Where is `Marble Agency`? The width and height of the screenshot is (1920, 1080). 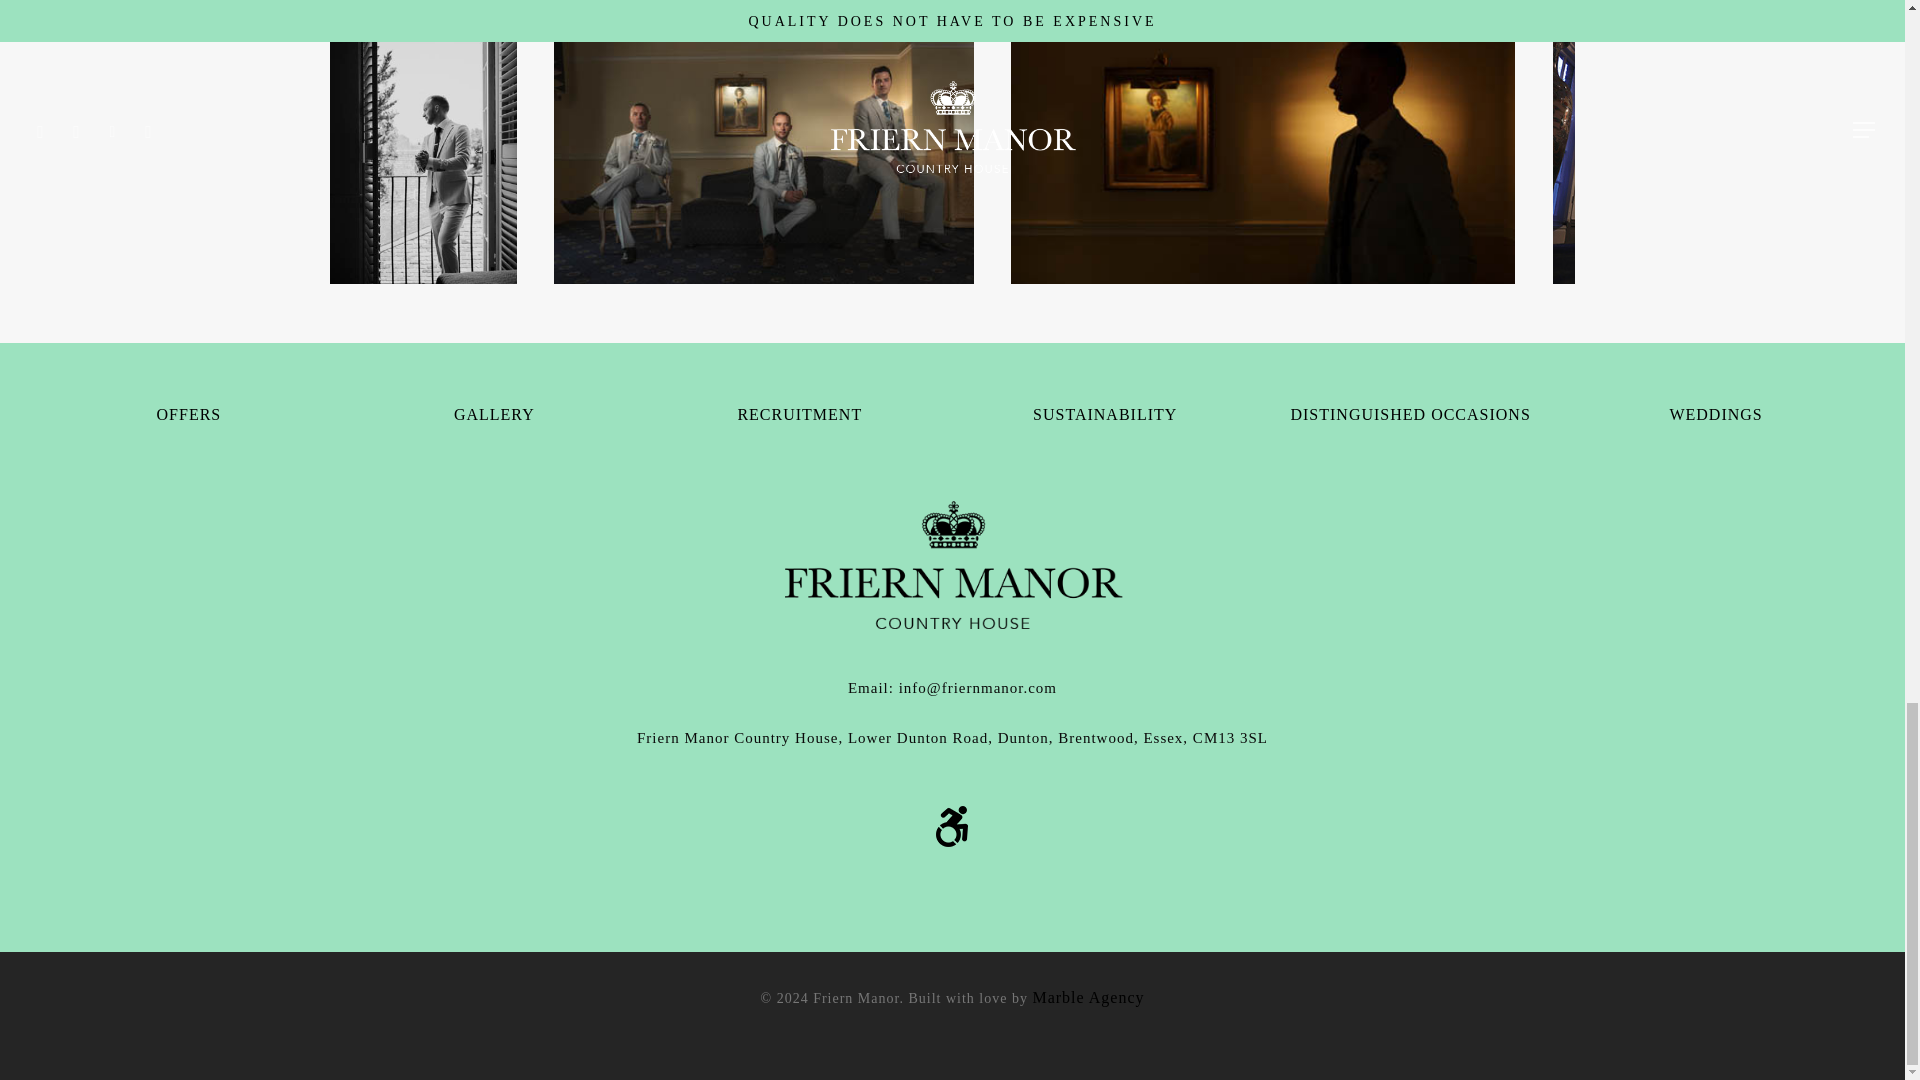 Marble Agency is located at coordinates (1088, 997).